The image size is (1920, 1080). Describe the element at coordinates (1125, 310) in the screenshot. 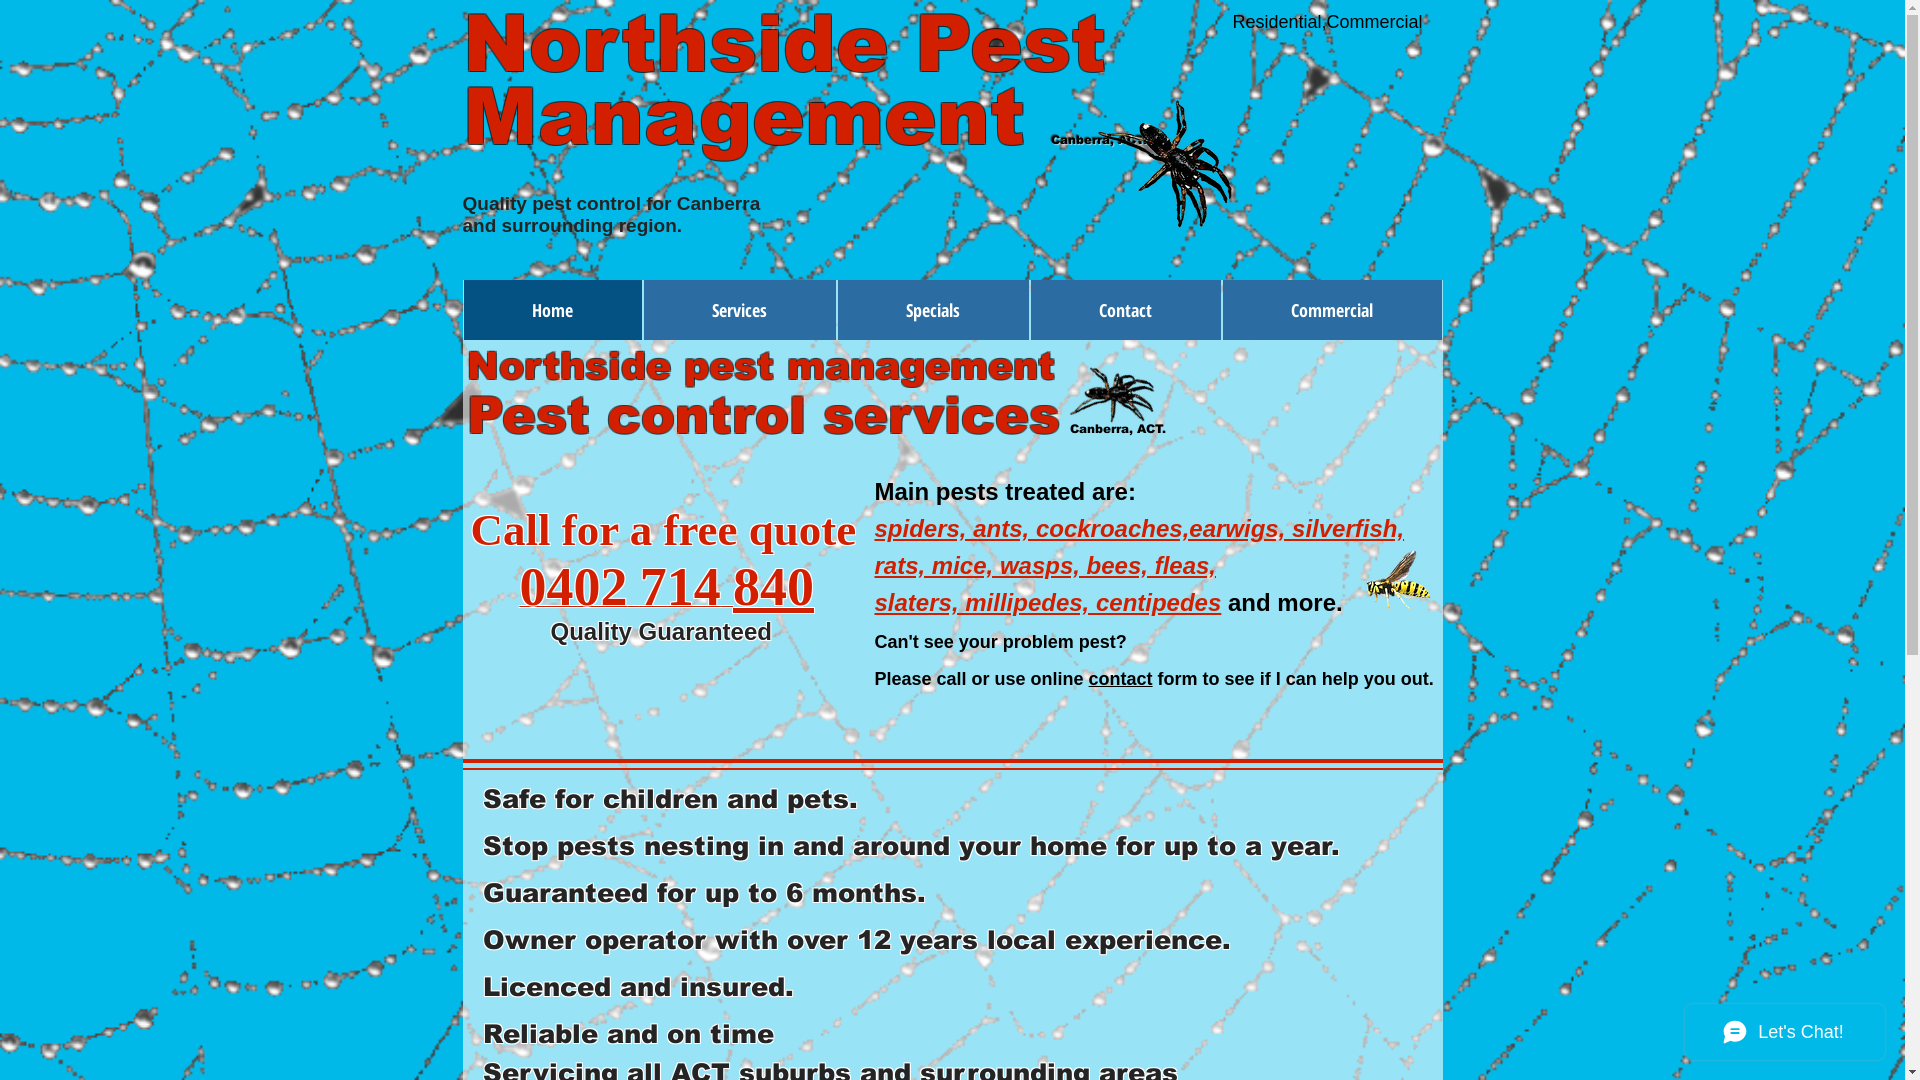

I see `Contact` at that location.